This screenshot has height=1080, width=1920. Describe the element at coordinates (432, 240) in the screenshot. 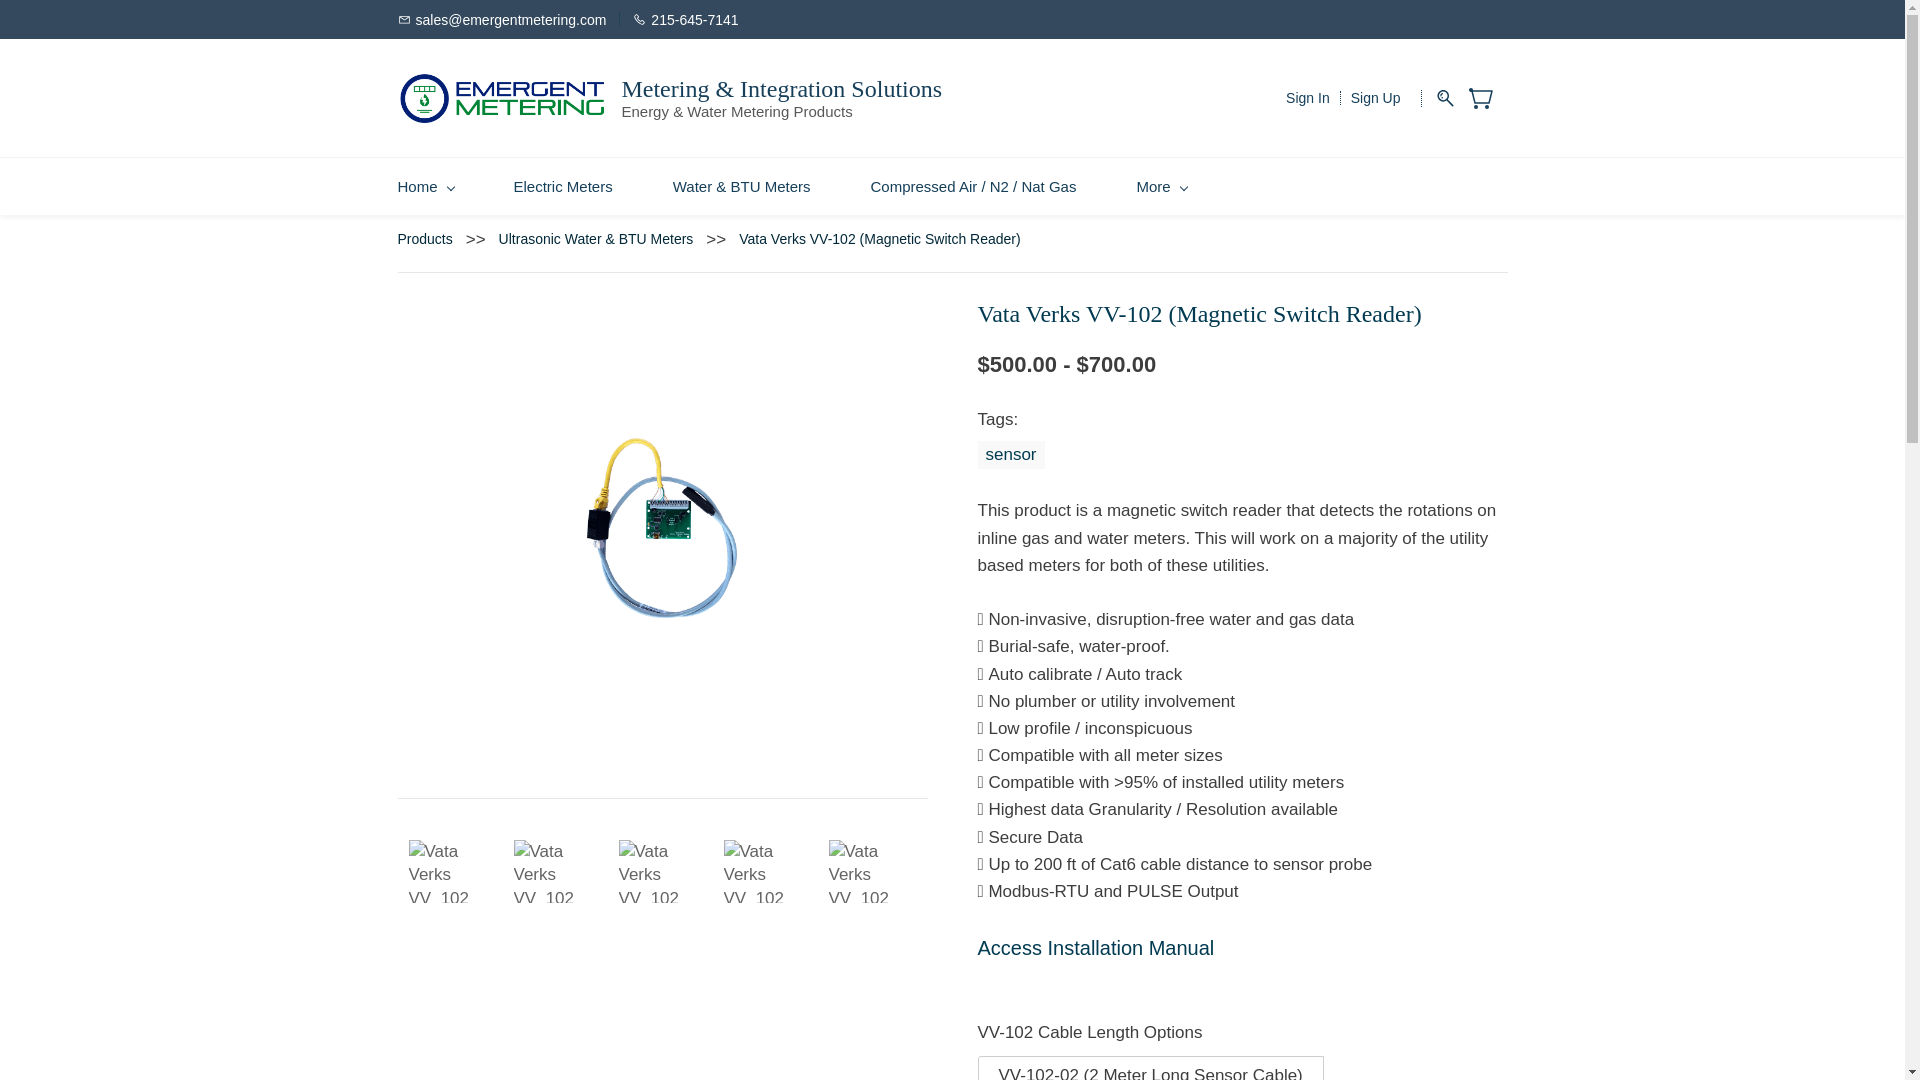

I see `Products` at that location.